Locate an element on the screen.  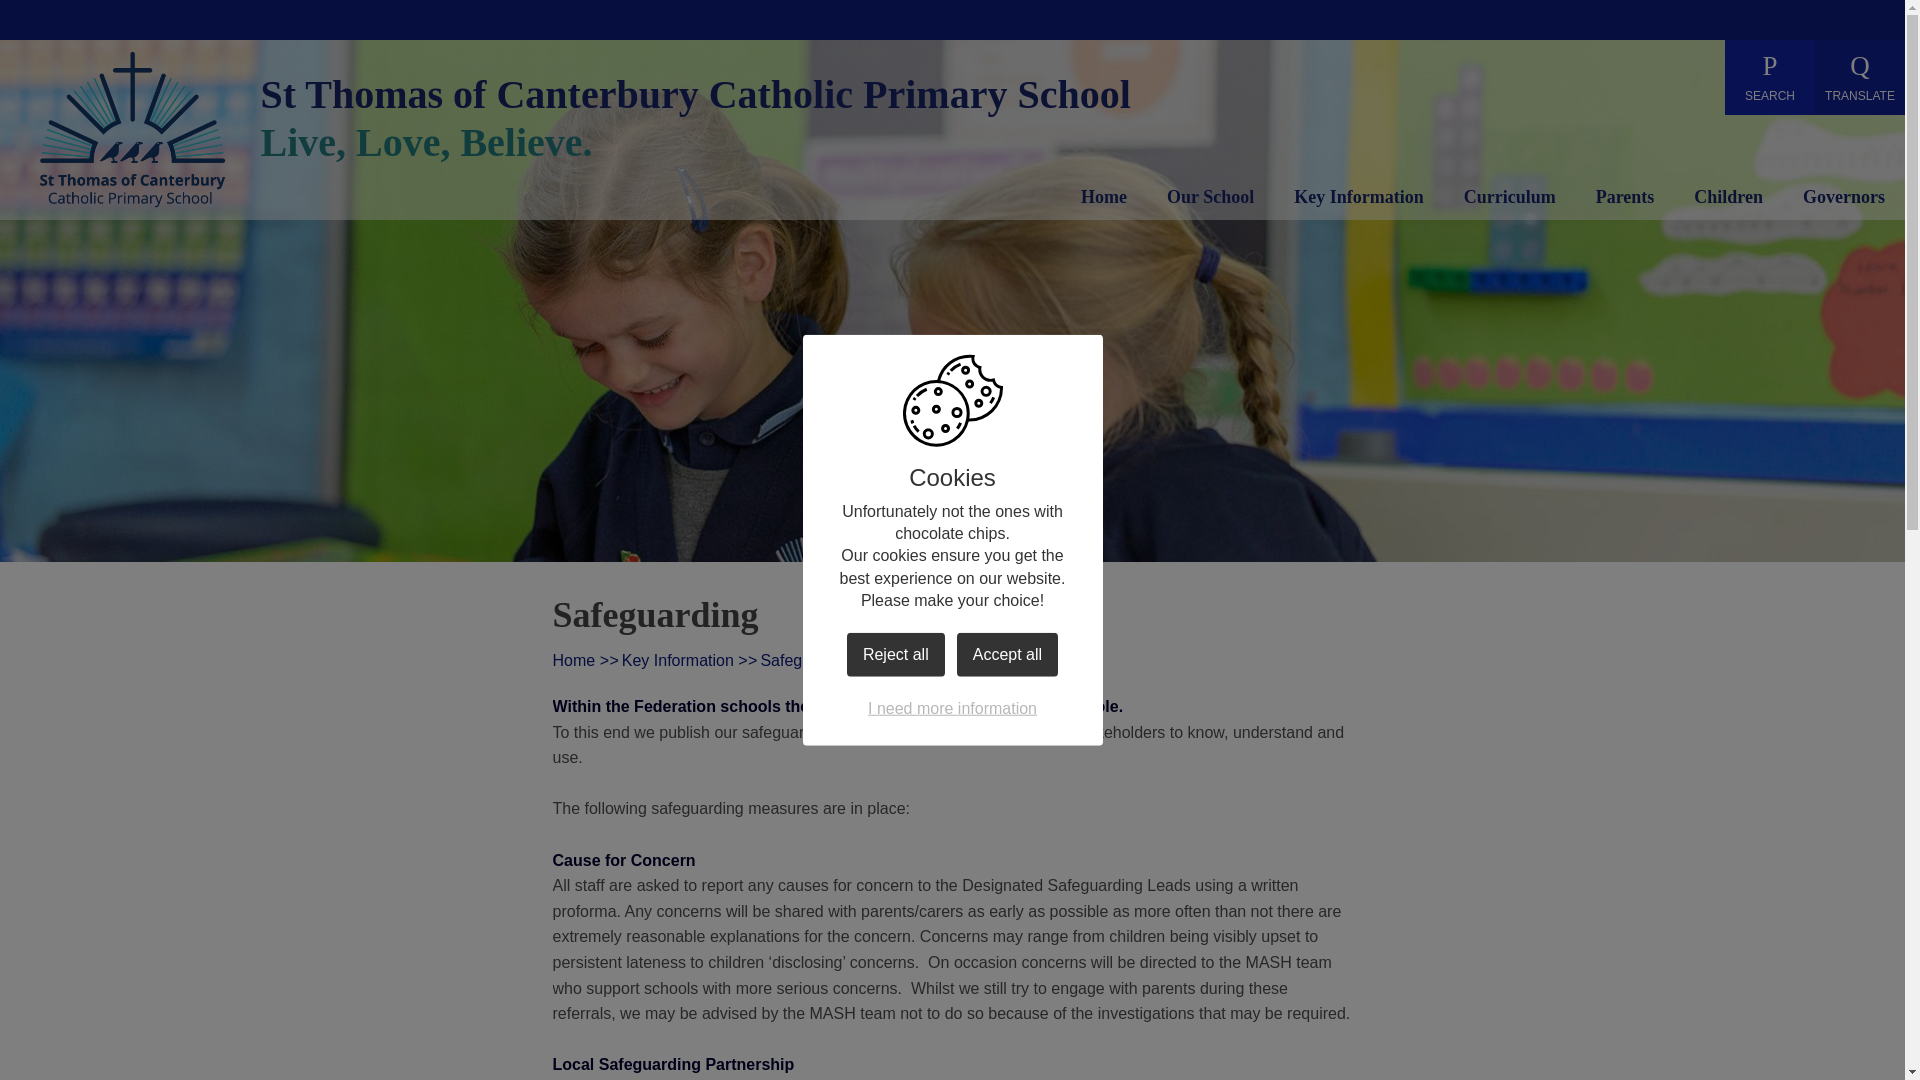
Home is located at coordinates (1104, 201).